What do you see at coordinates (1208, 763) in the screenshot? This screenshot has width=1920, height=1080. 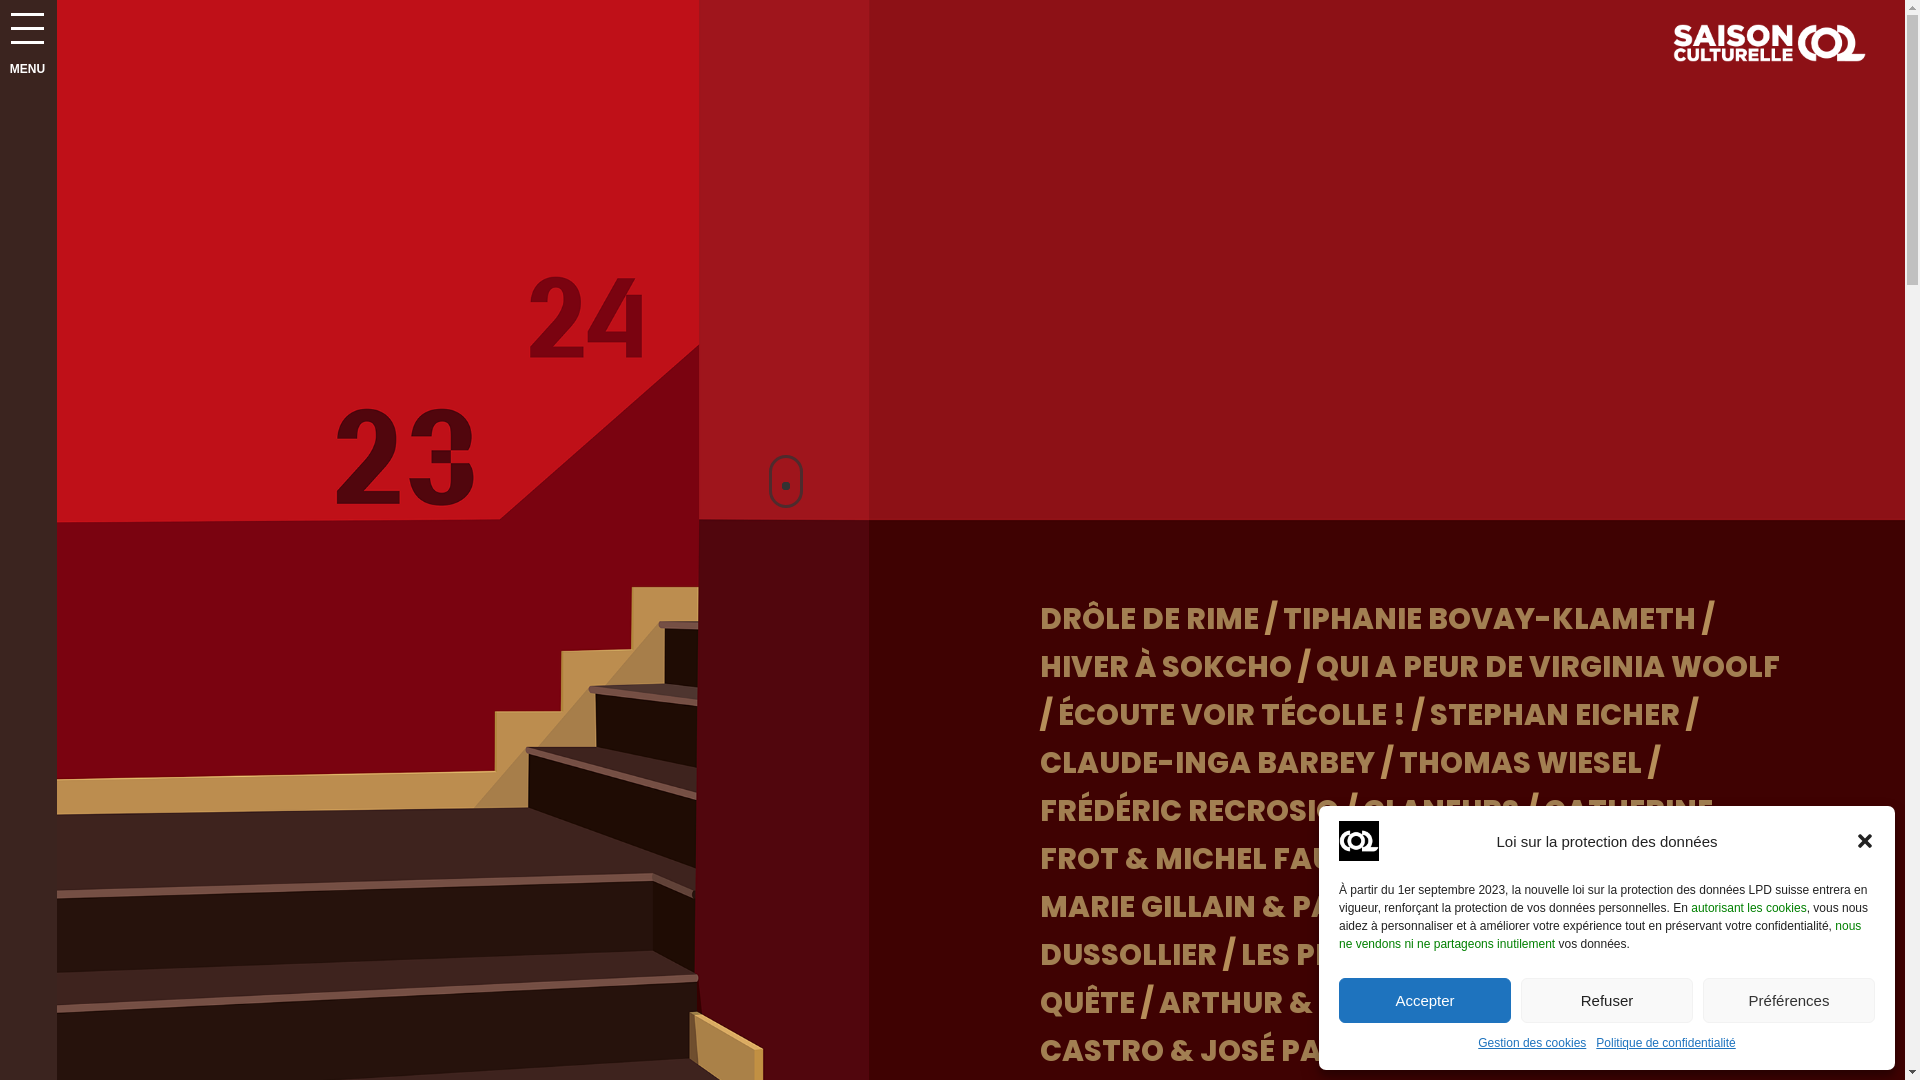 I see `CLAUDE-INGA BARBEY` at bounding box center [1208, 763].